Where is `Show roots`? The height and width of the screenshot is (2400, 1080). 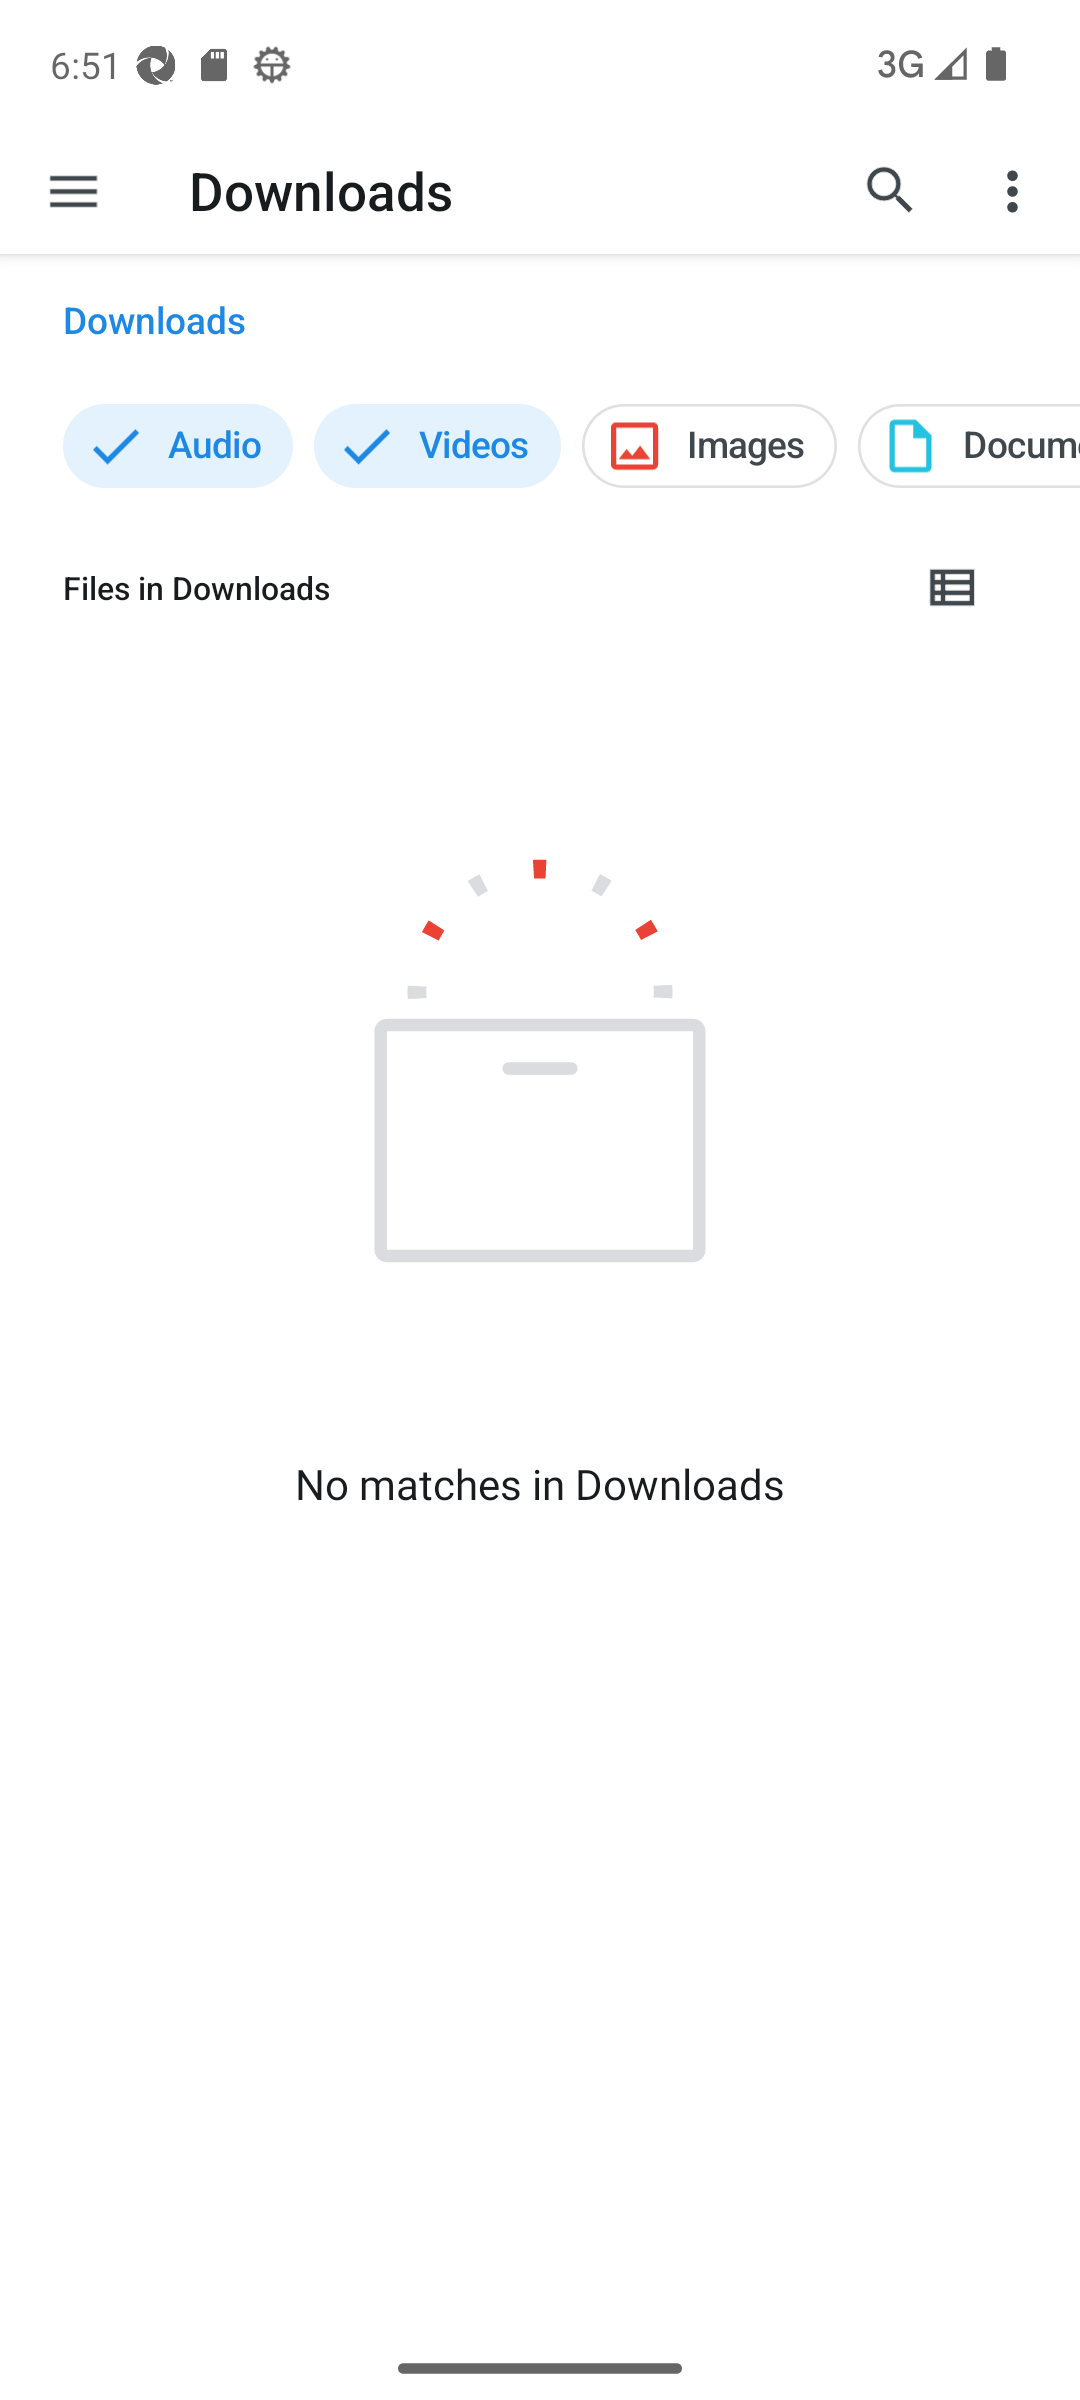
Show roots is located at coordinates (73, 190).